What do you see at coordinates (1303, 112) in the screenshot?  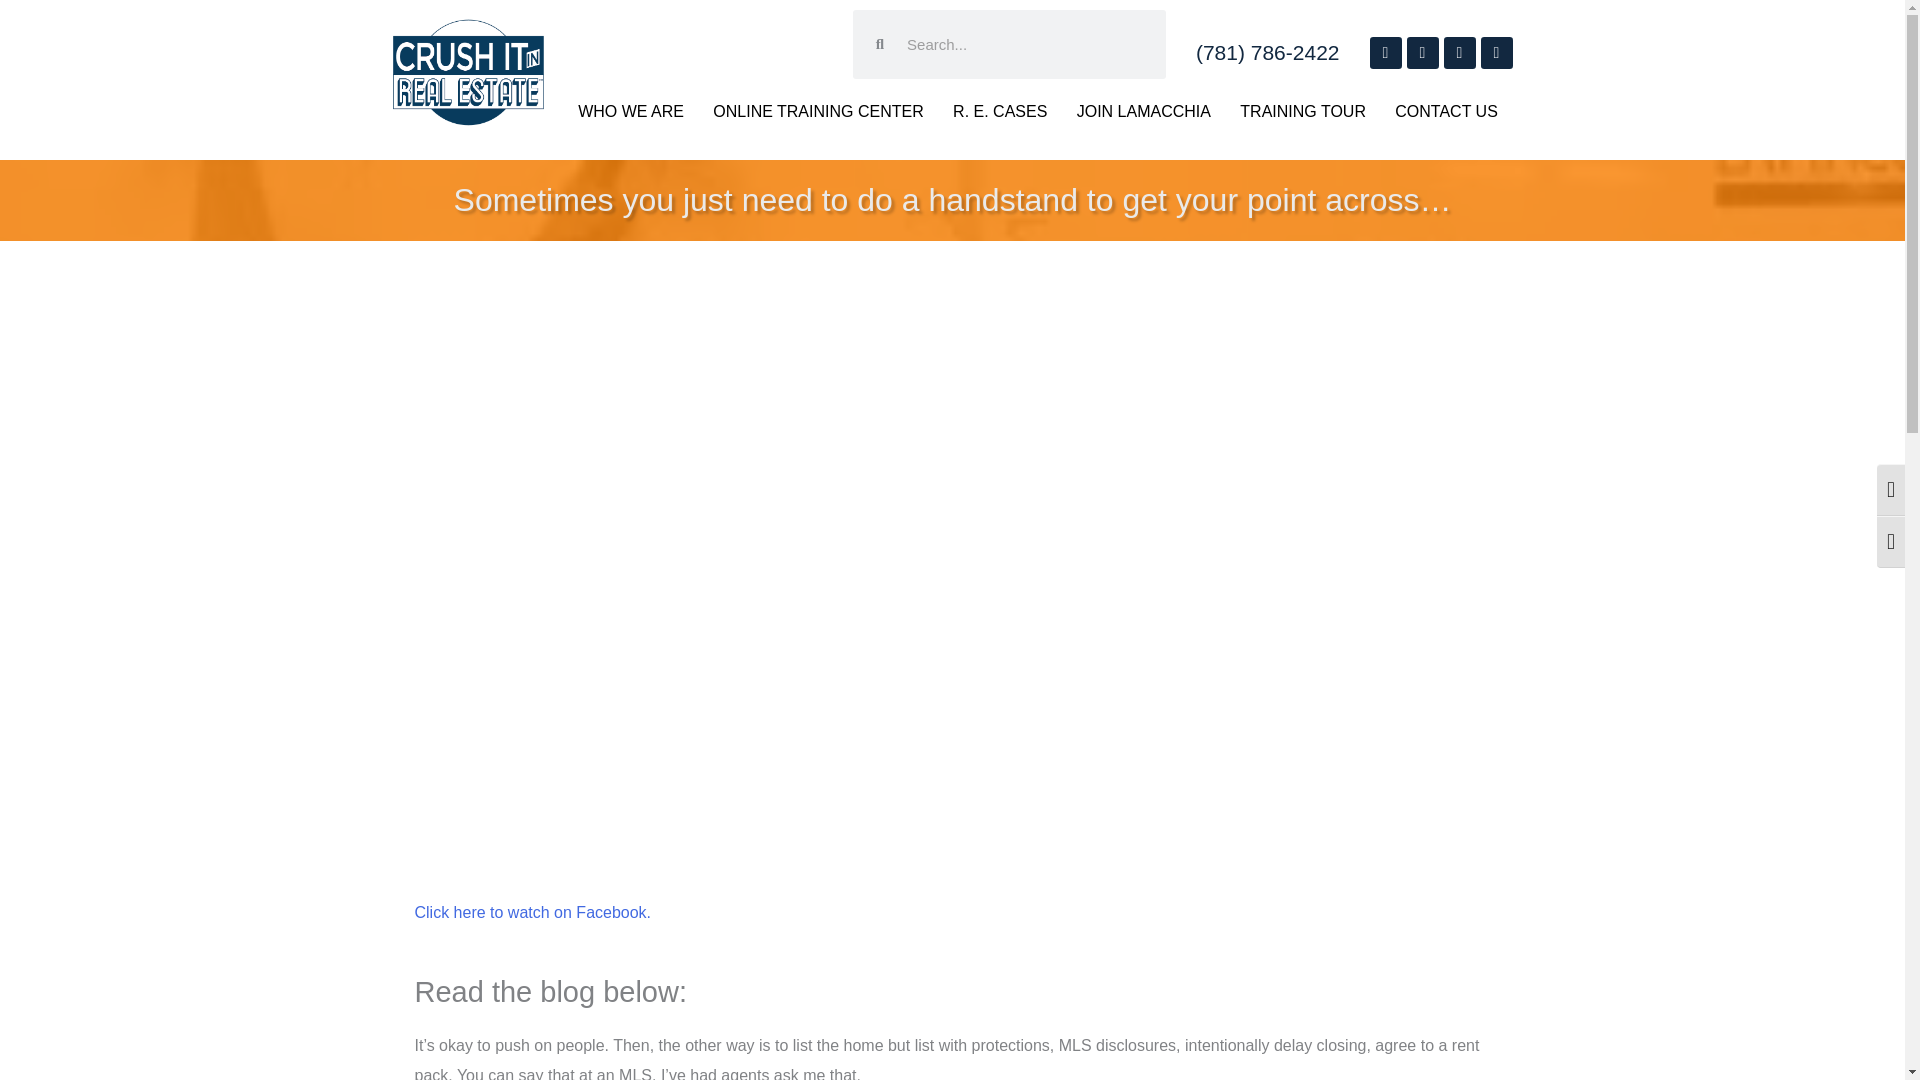 I see `TRAINING TOUR` at bounding box center [1303, 112].